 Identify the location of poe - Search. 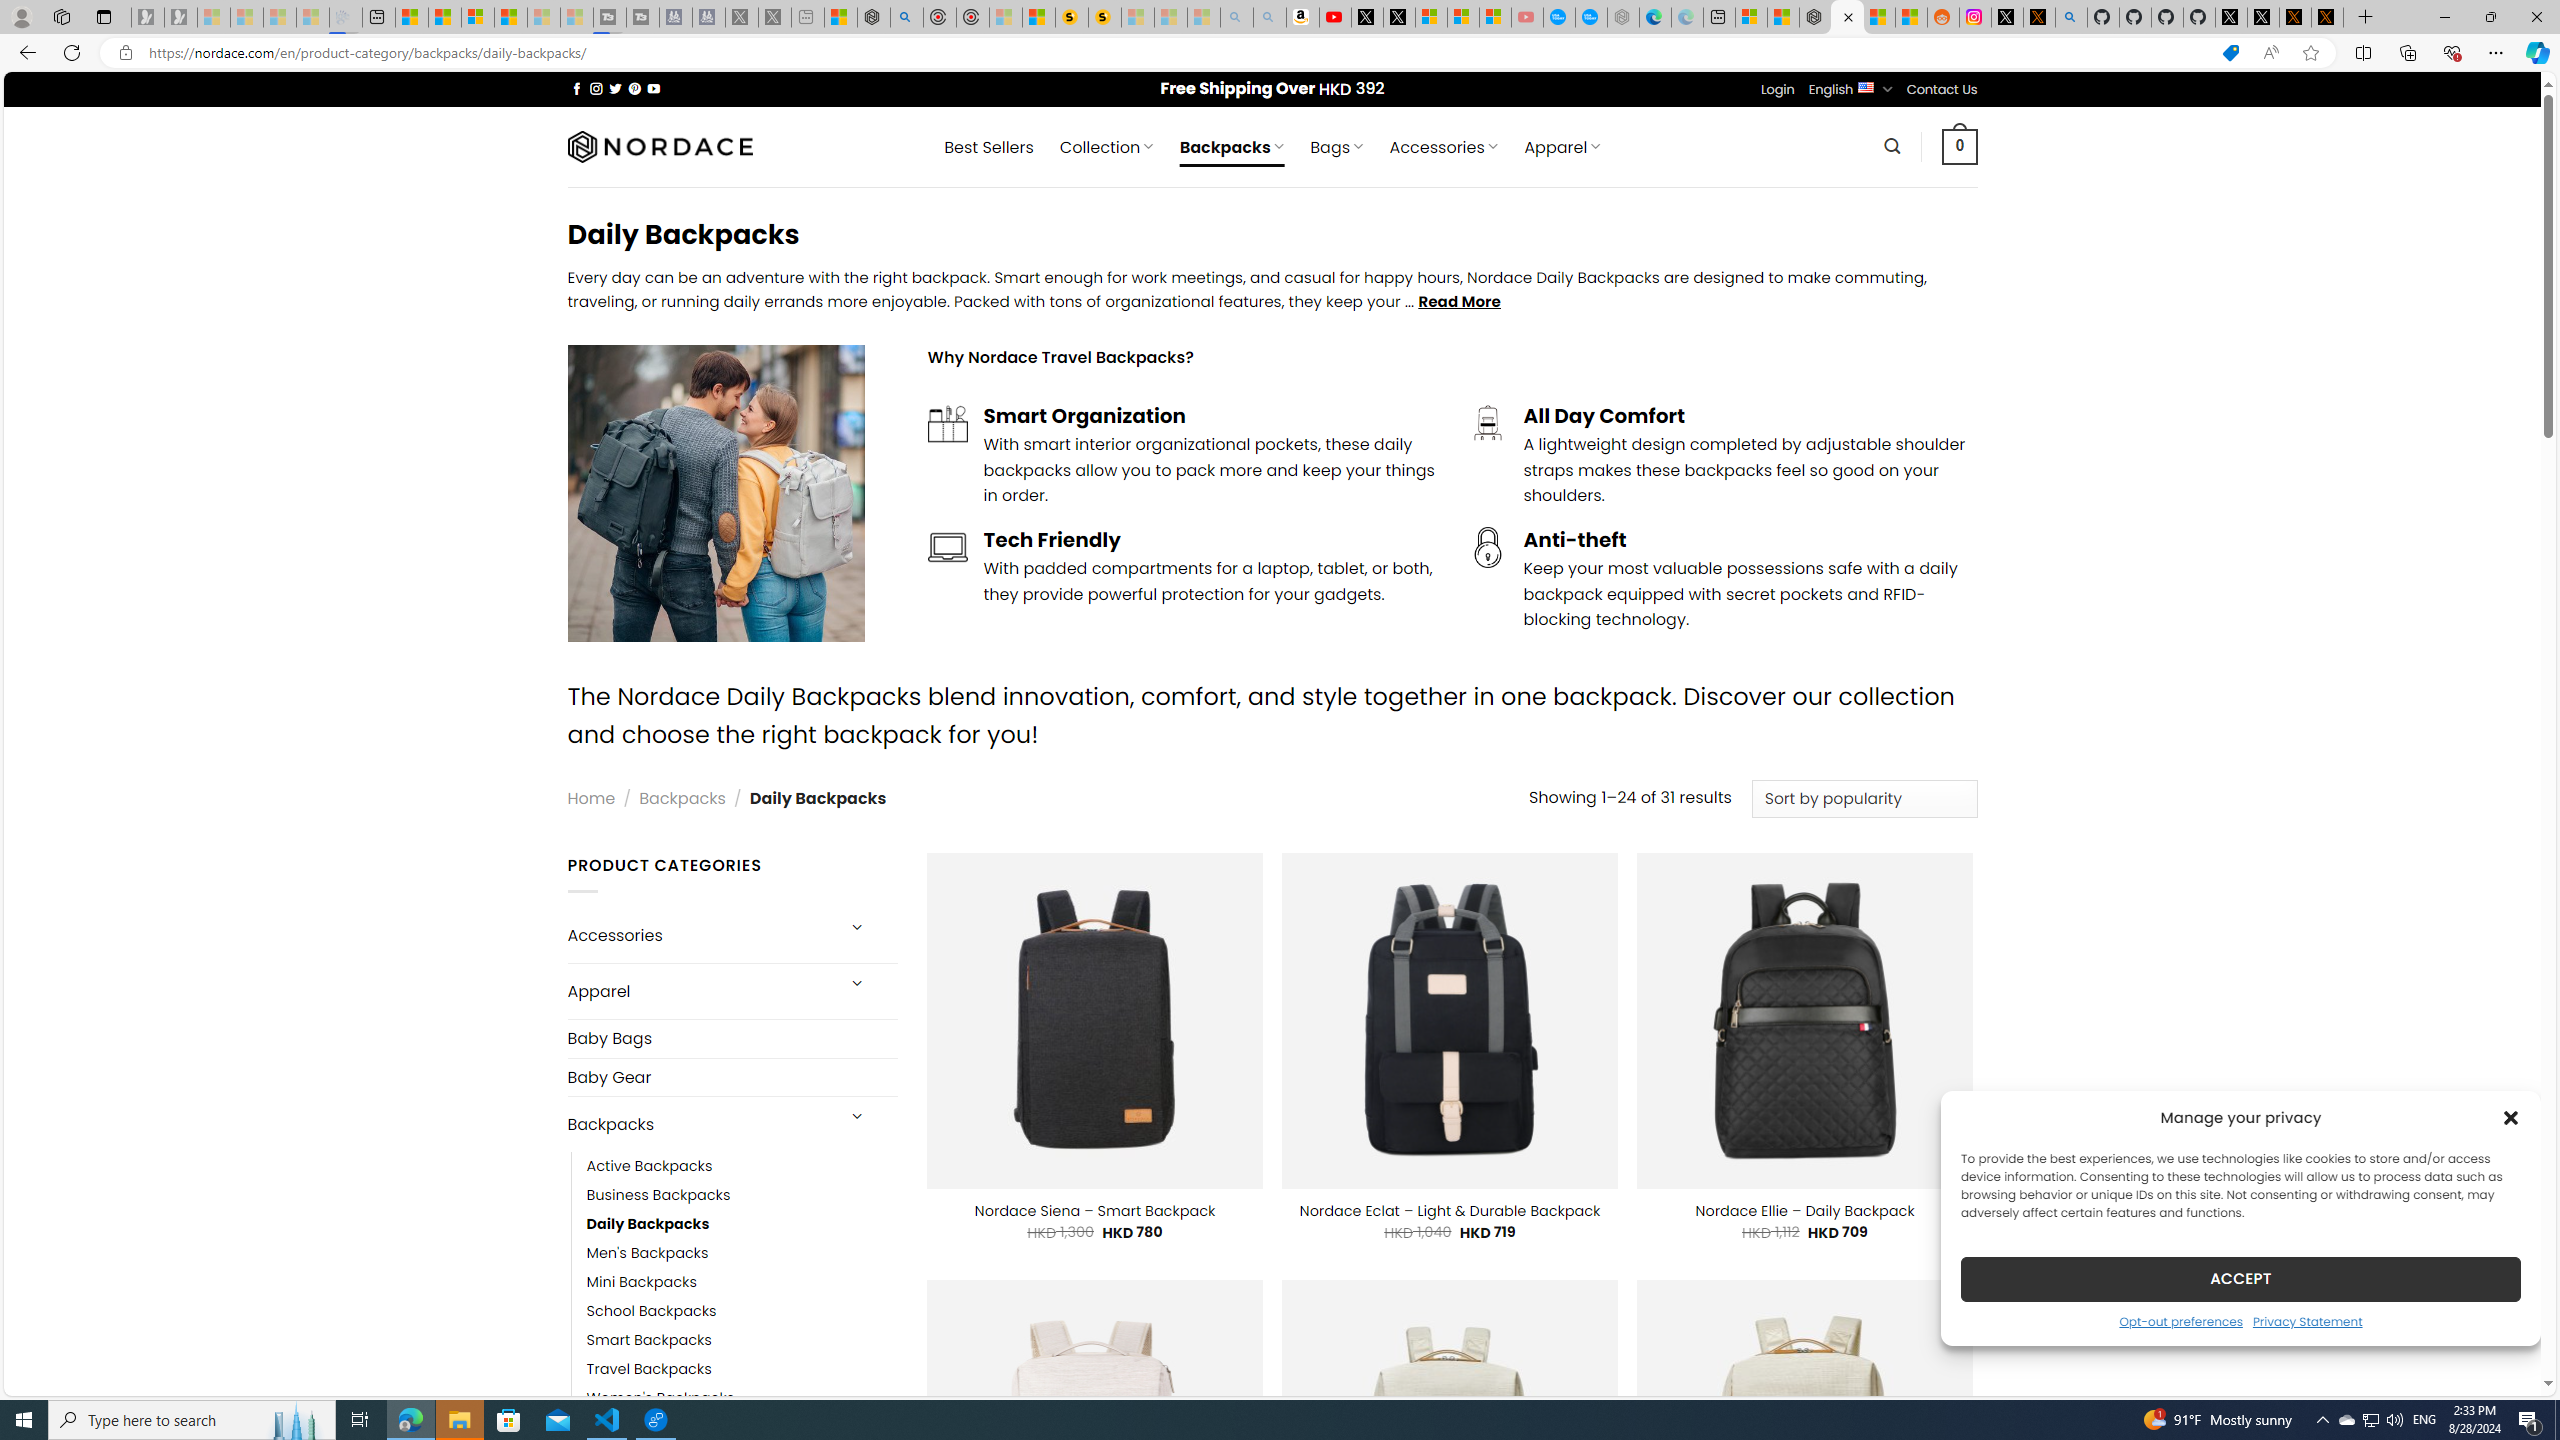
(907, 17).